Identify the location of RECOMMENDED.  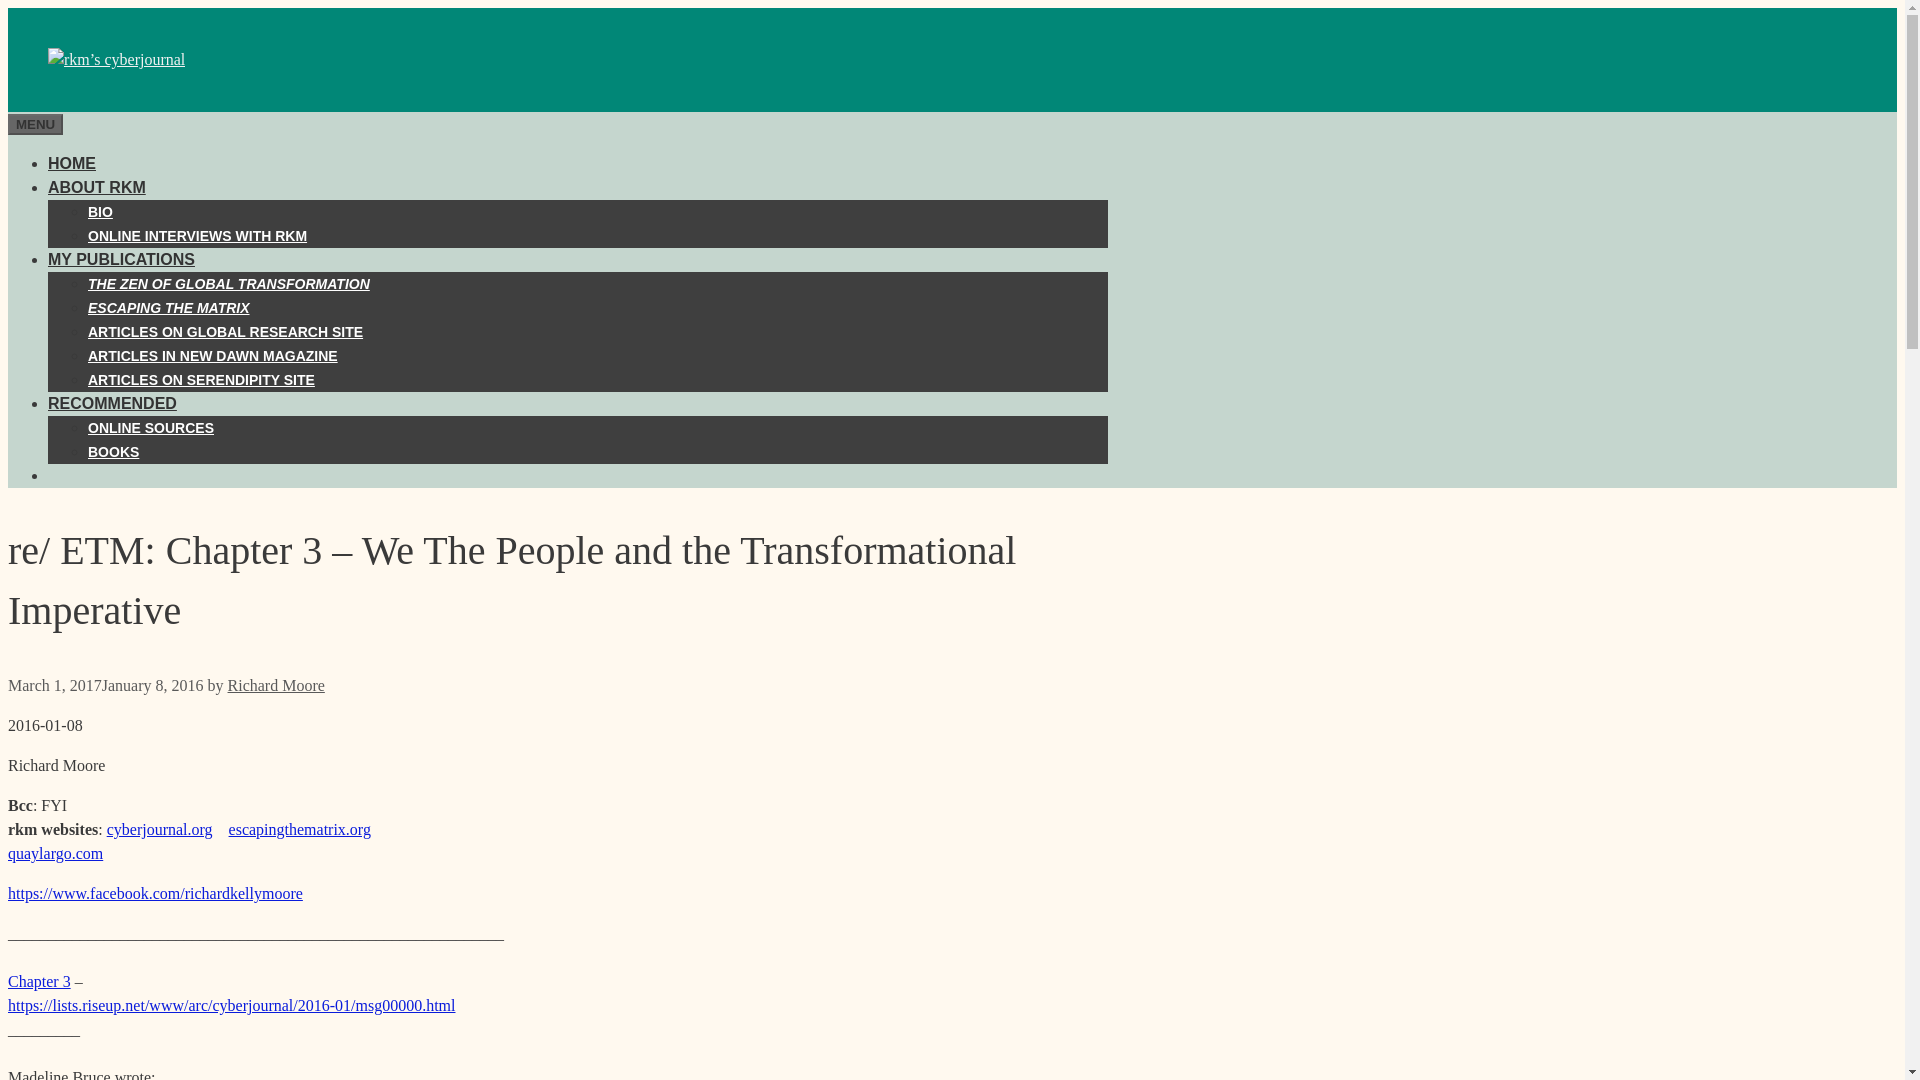
(112, 403).